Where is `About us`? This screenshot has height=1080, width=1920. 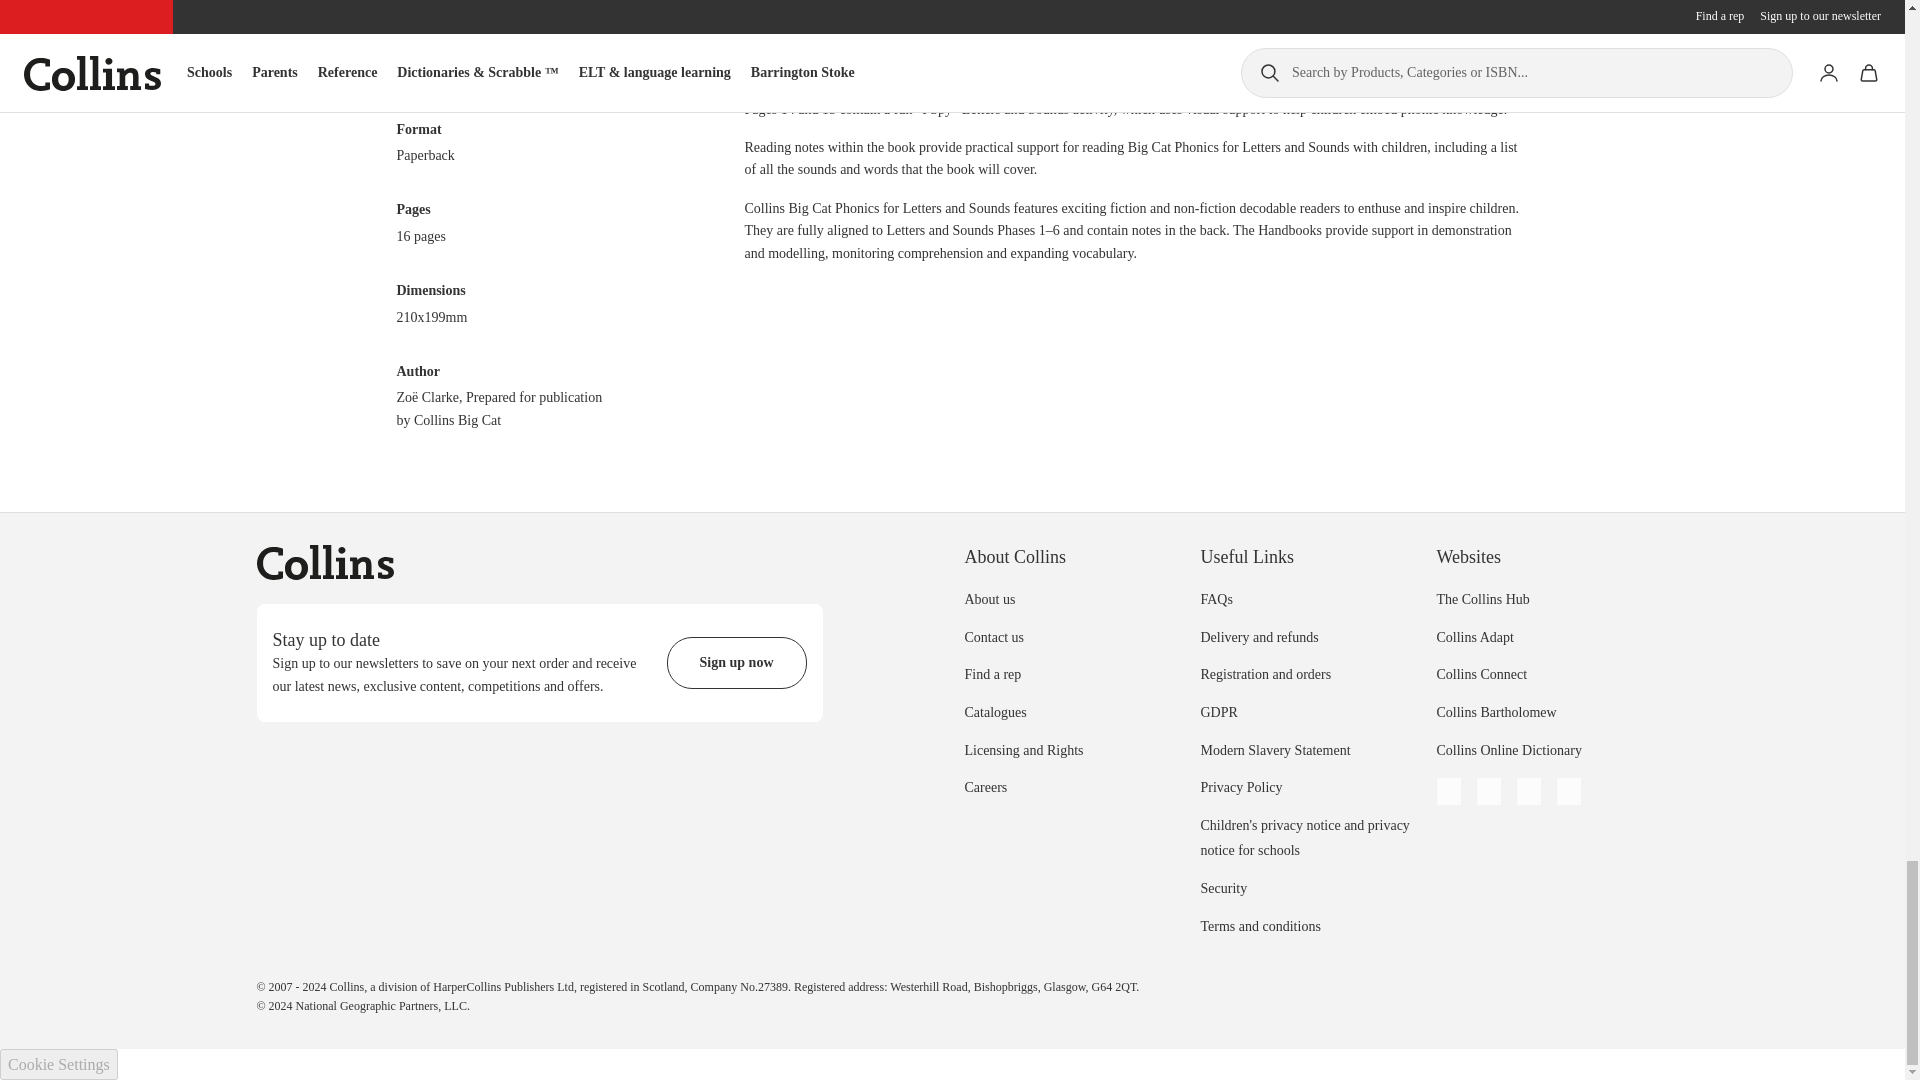 About us is located at coordinates (989, 598).